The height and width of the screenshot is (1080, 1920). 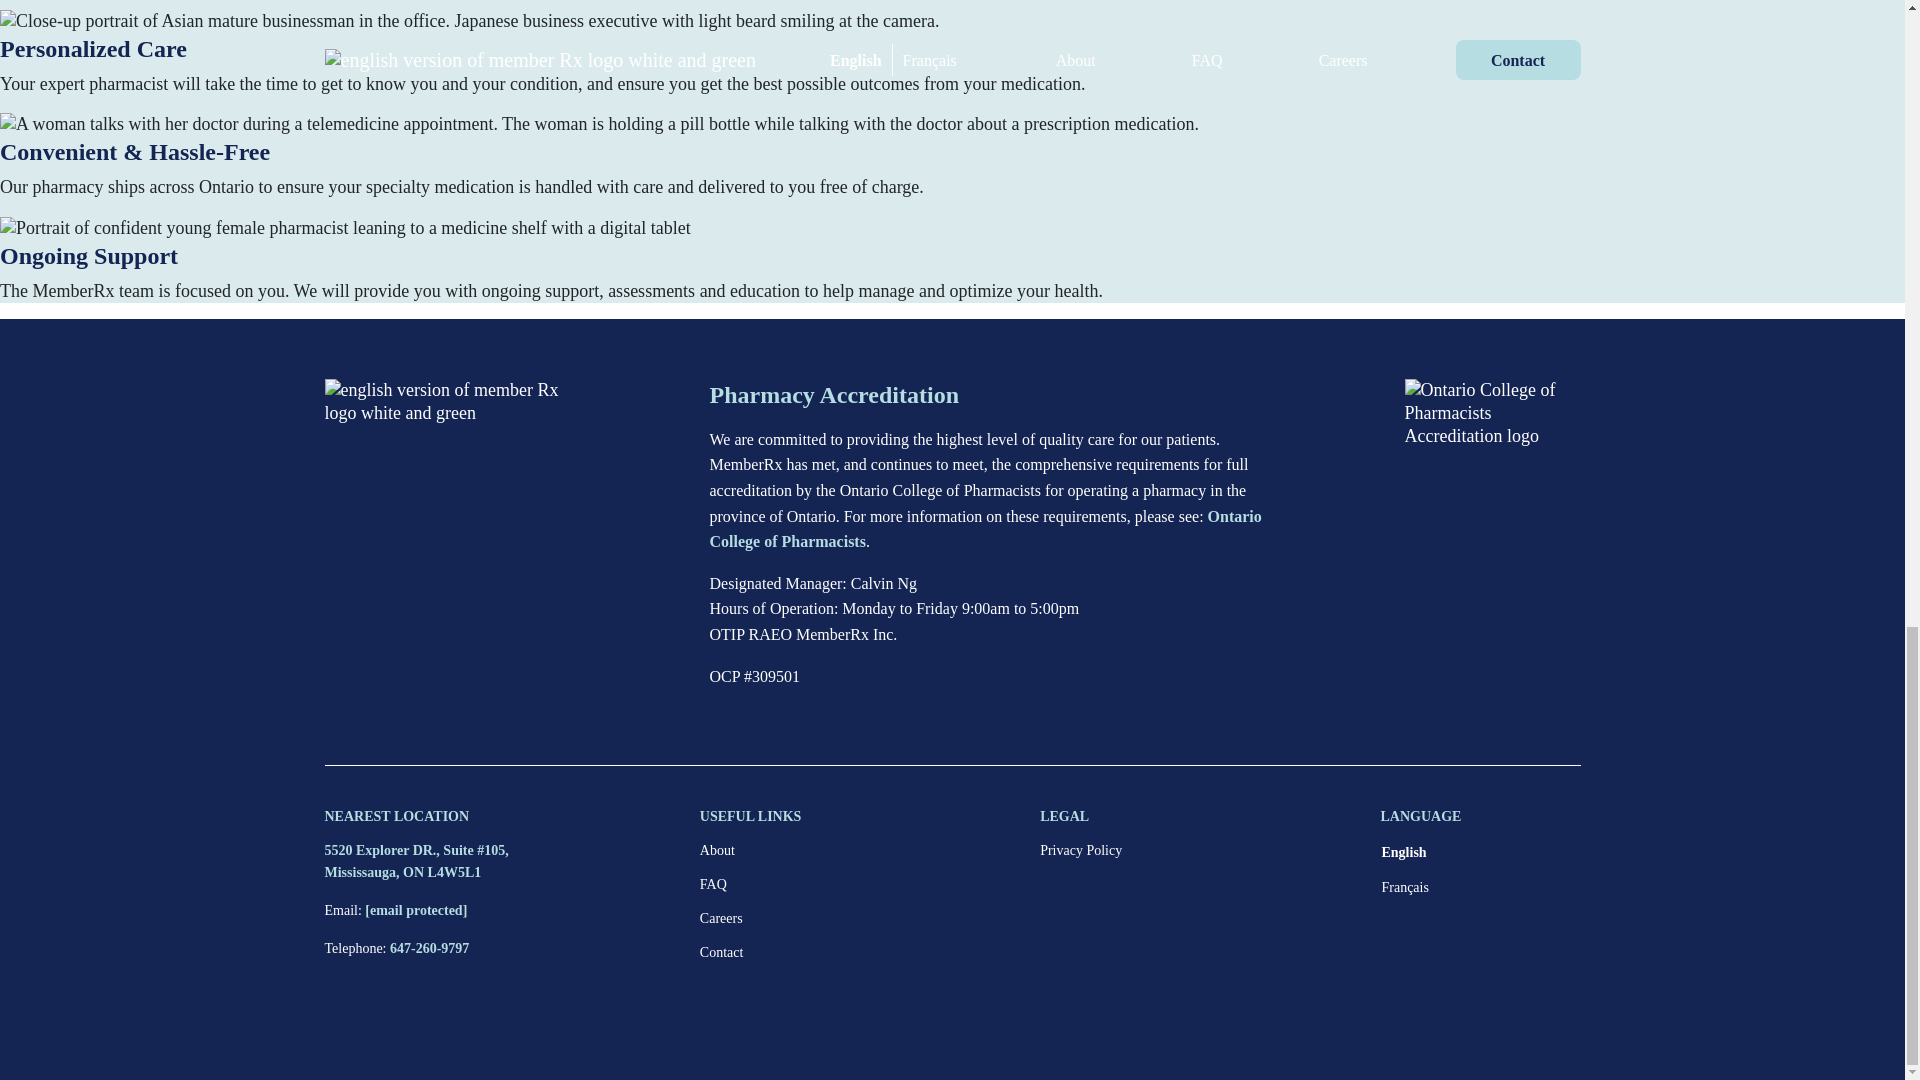 What do you see at coordinates (428, 948) in the screenshot?
I see `647-260-9797` at bounding box center [428, 948].